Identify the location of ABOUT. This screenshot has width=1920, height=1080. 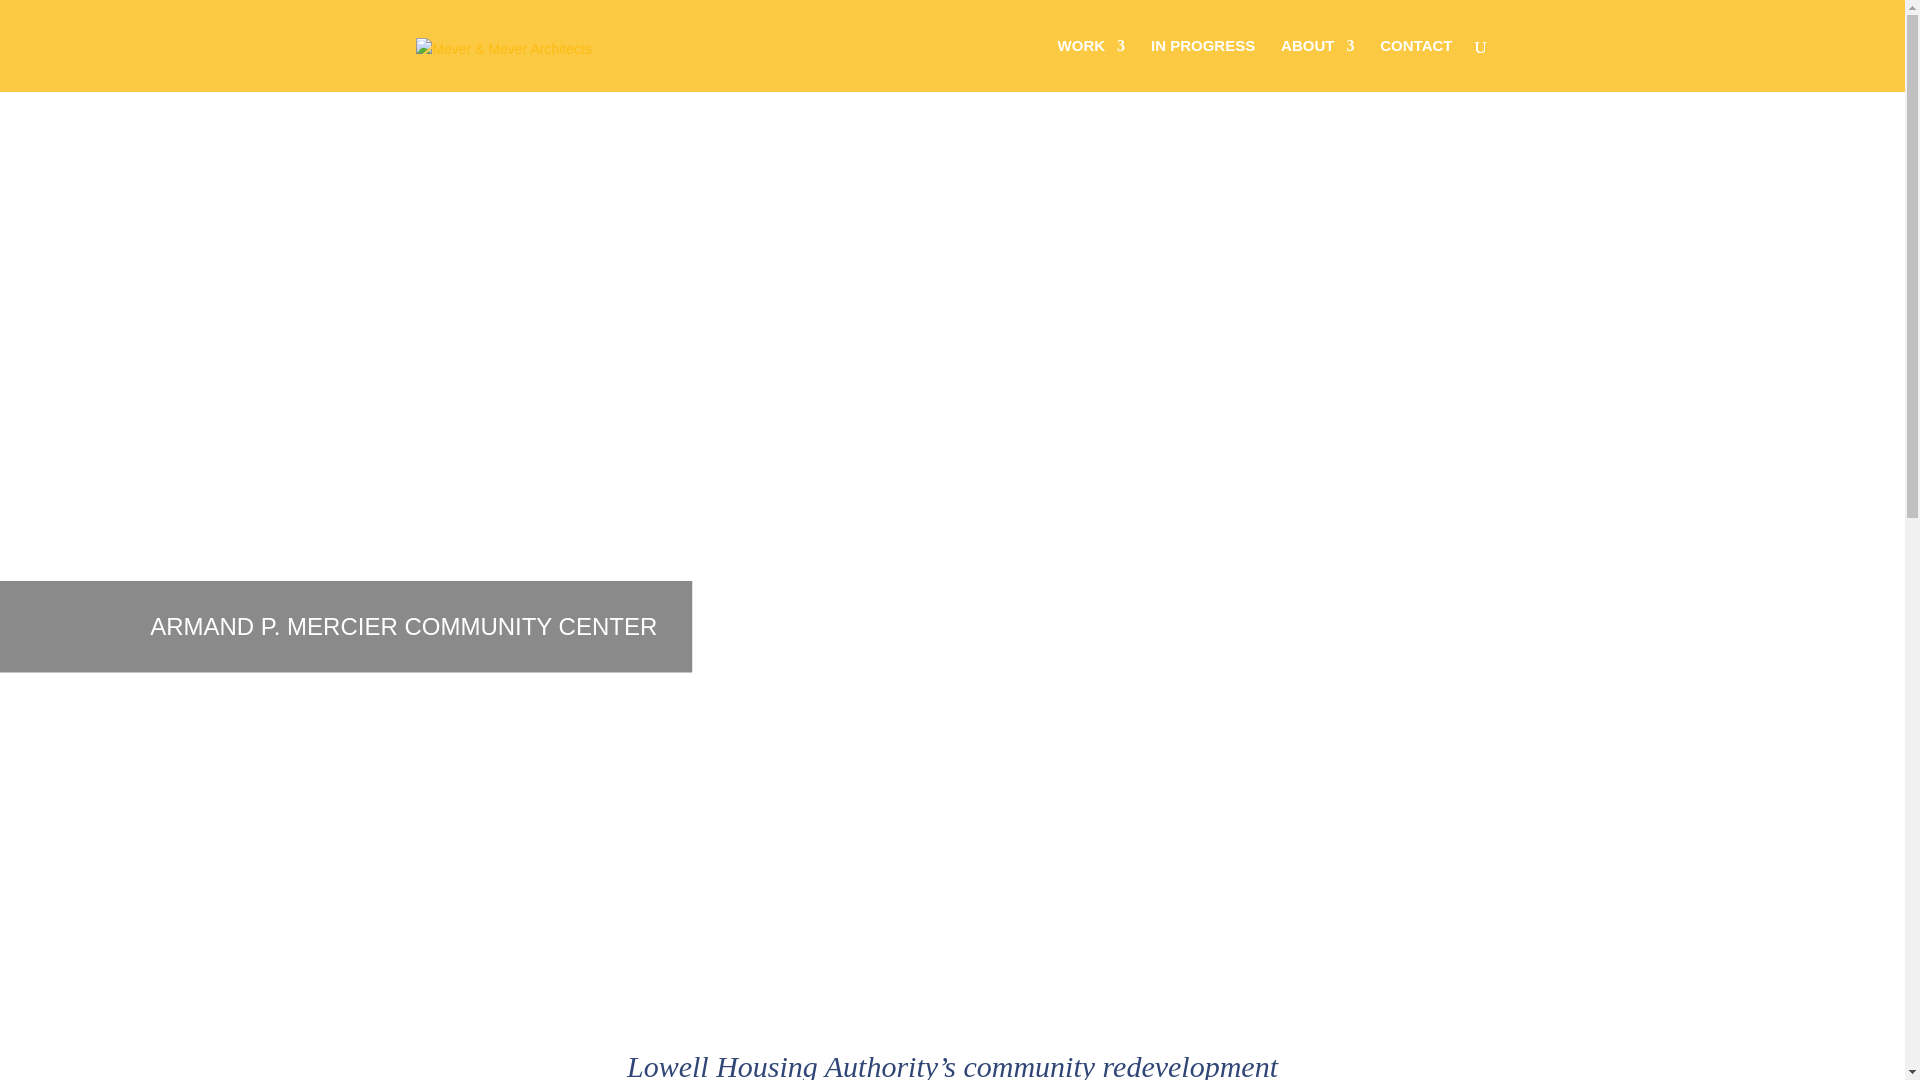
(1316, 64).